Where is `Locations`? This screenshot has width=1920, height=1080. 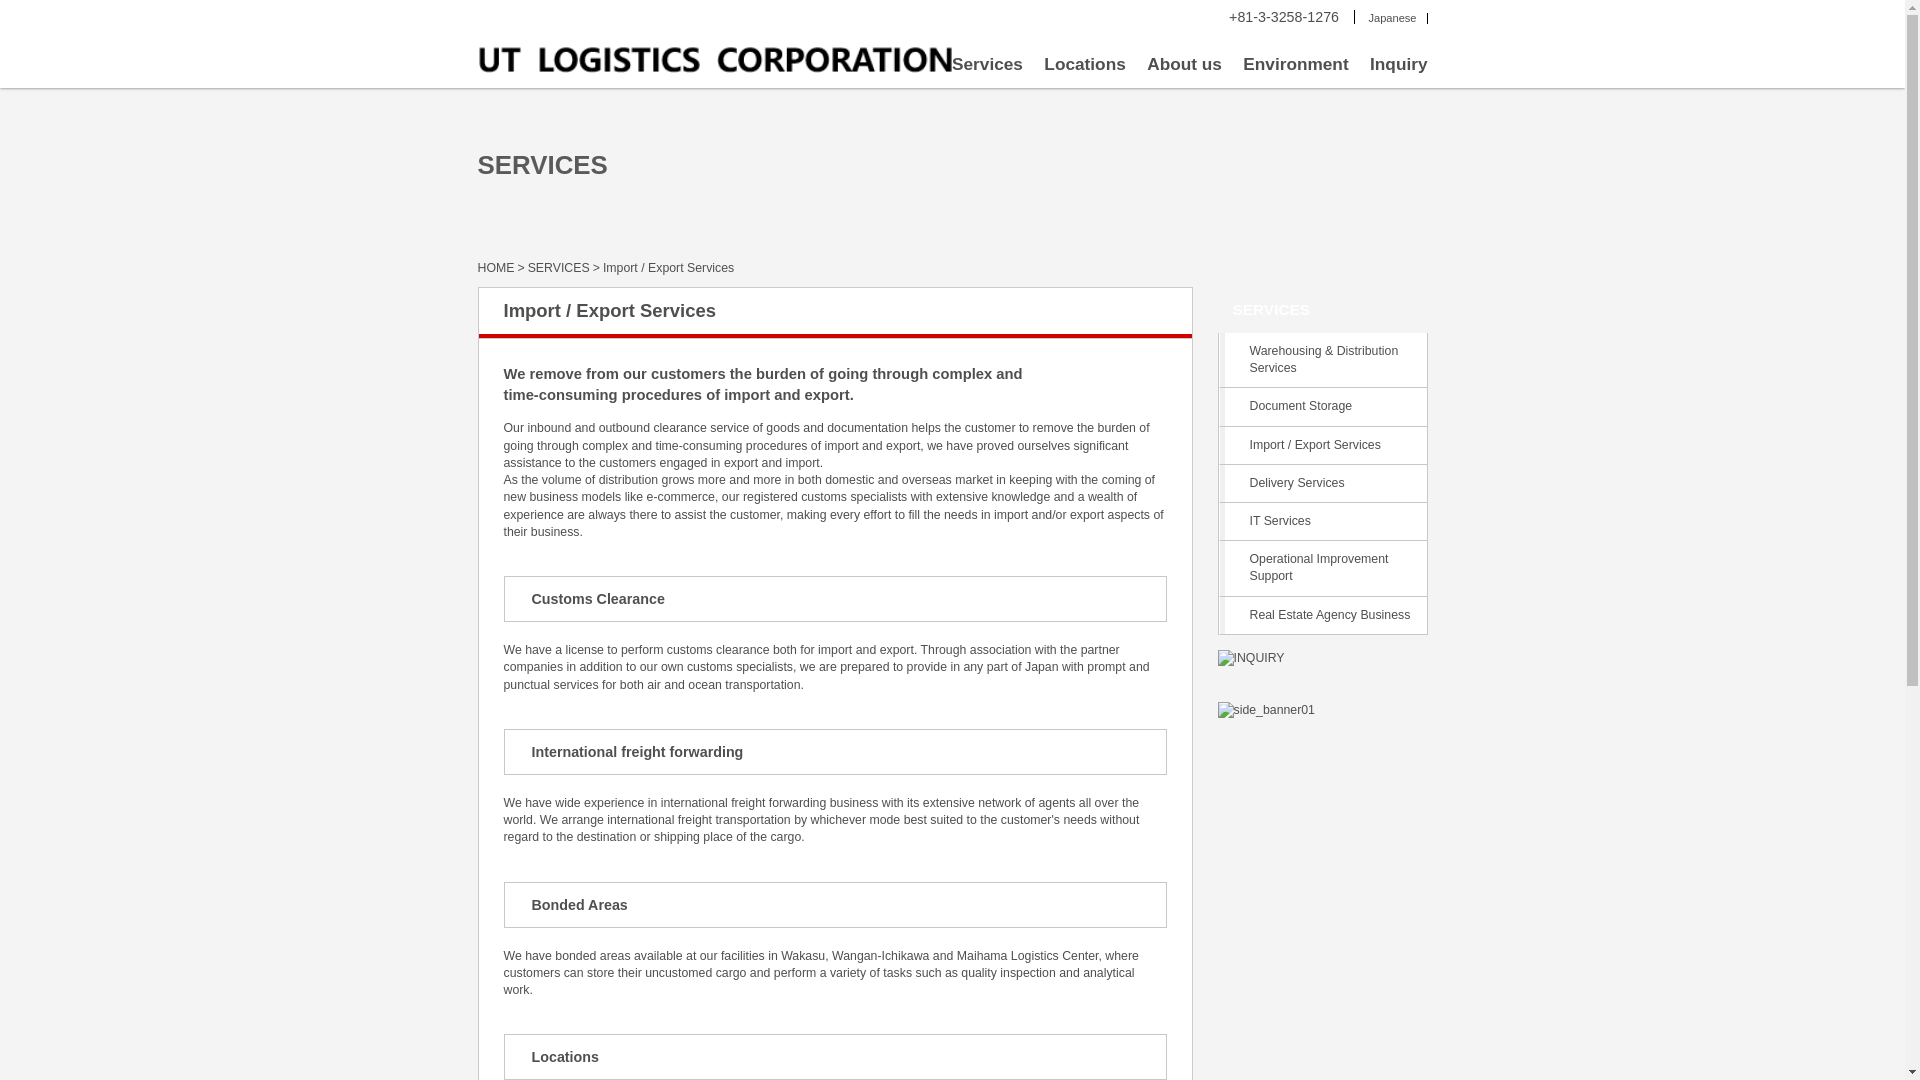
Locations is located at coordinates (1084, 69).